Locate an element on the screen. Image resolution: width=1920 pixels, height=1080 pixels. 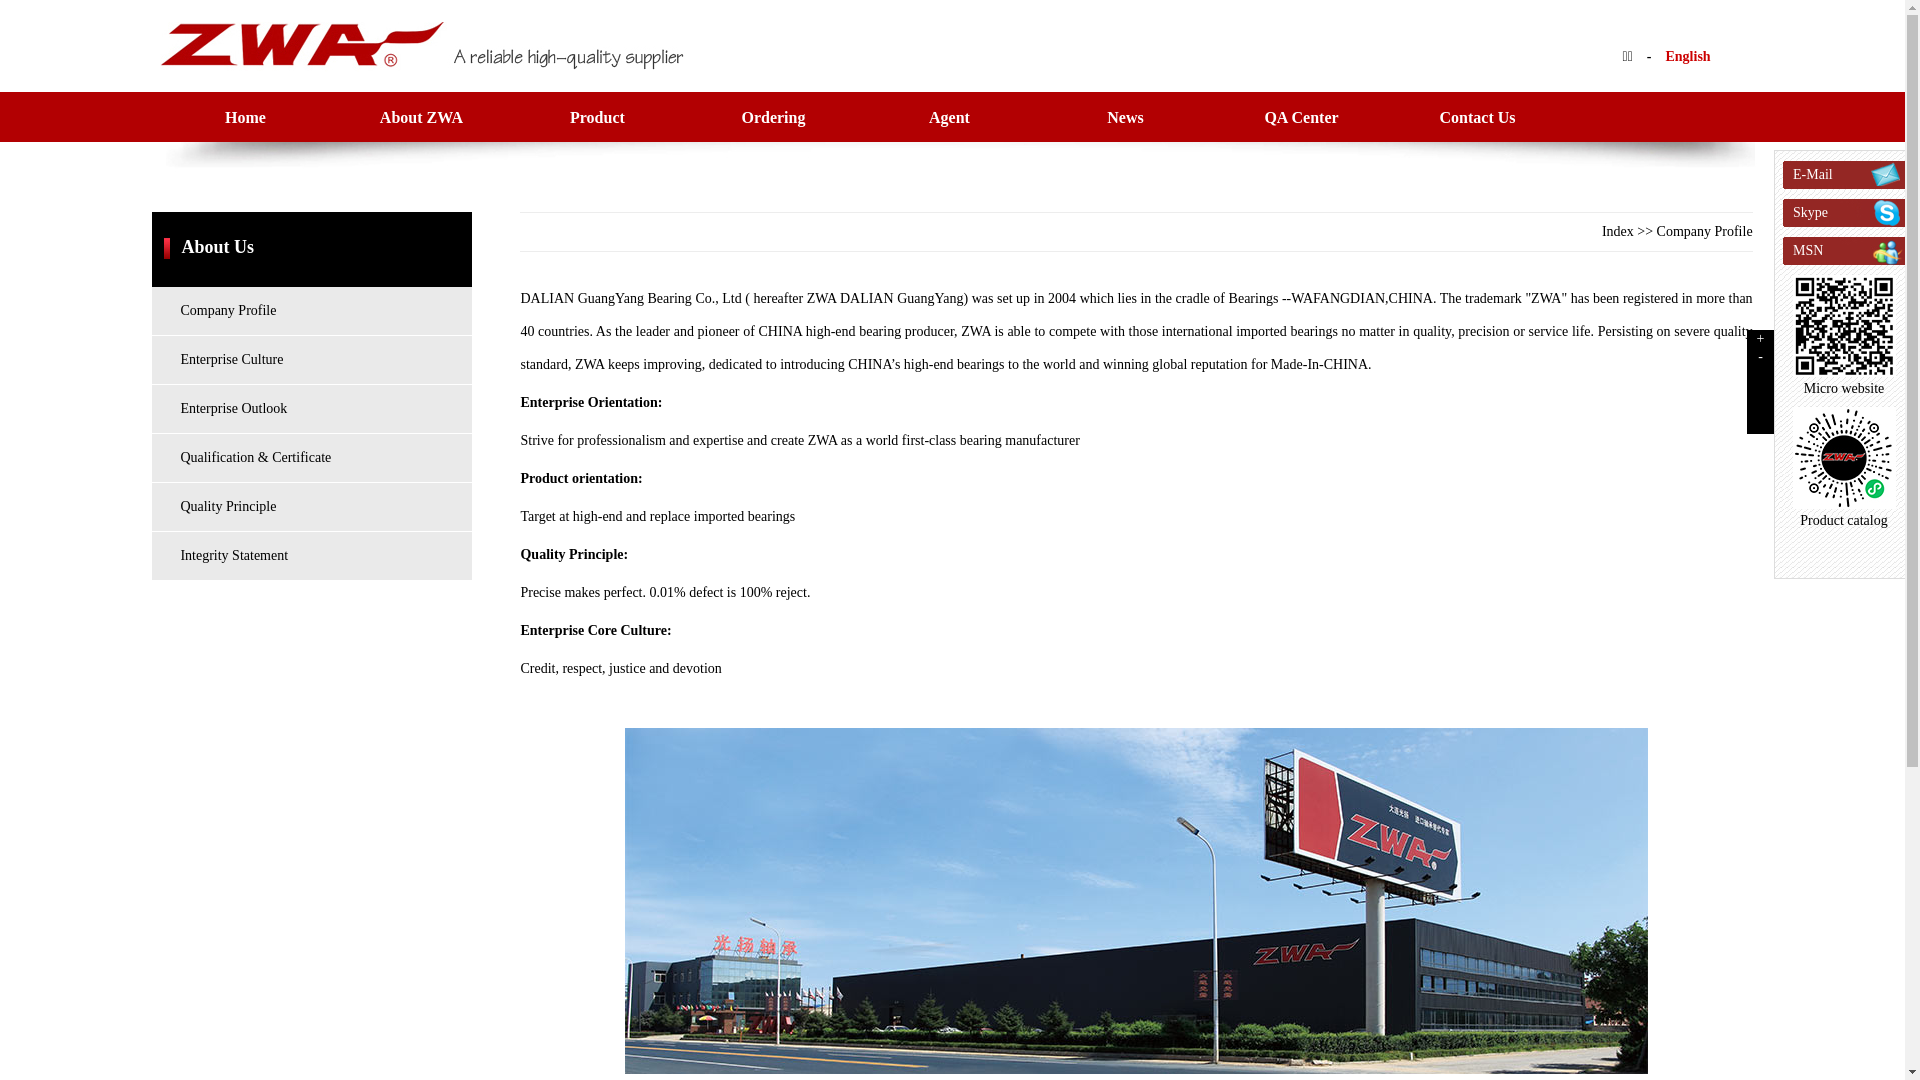
Integrity Statement is located at coordinates (312, 556).